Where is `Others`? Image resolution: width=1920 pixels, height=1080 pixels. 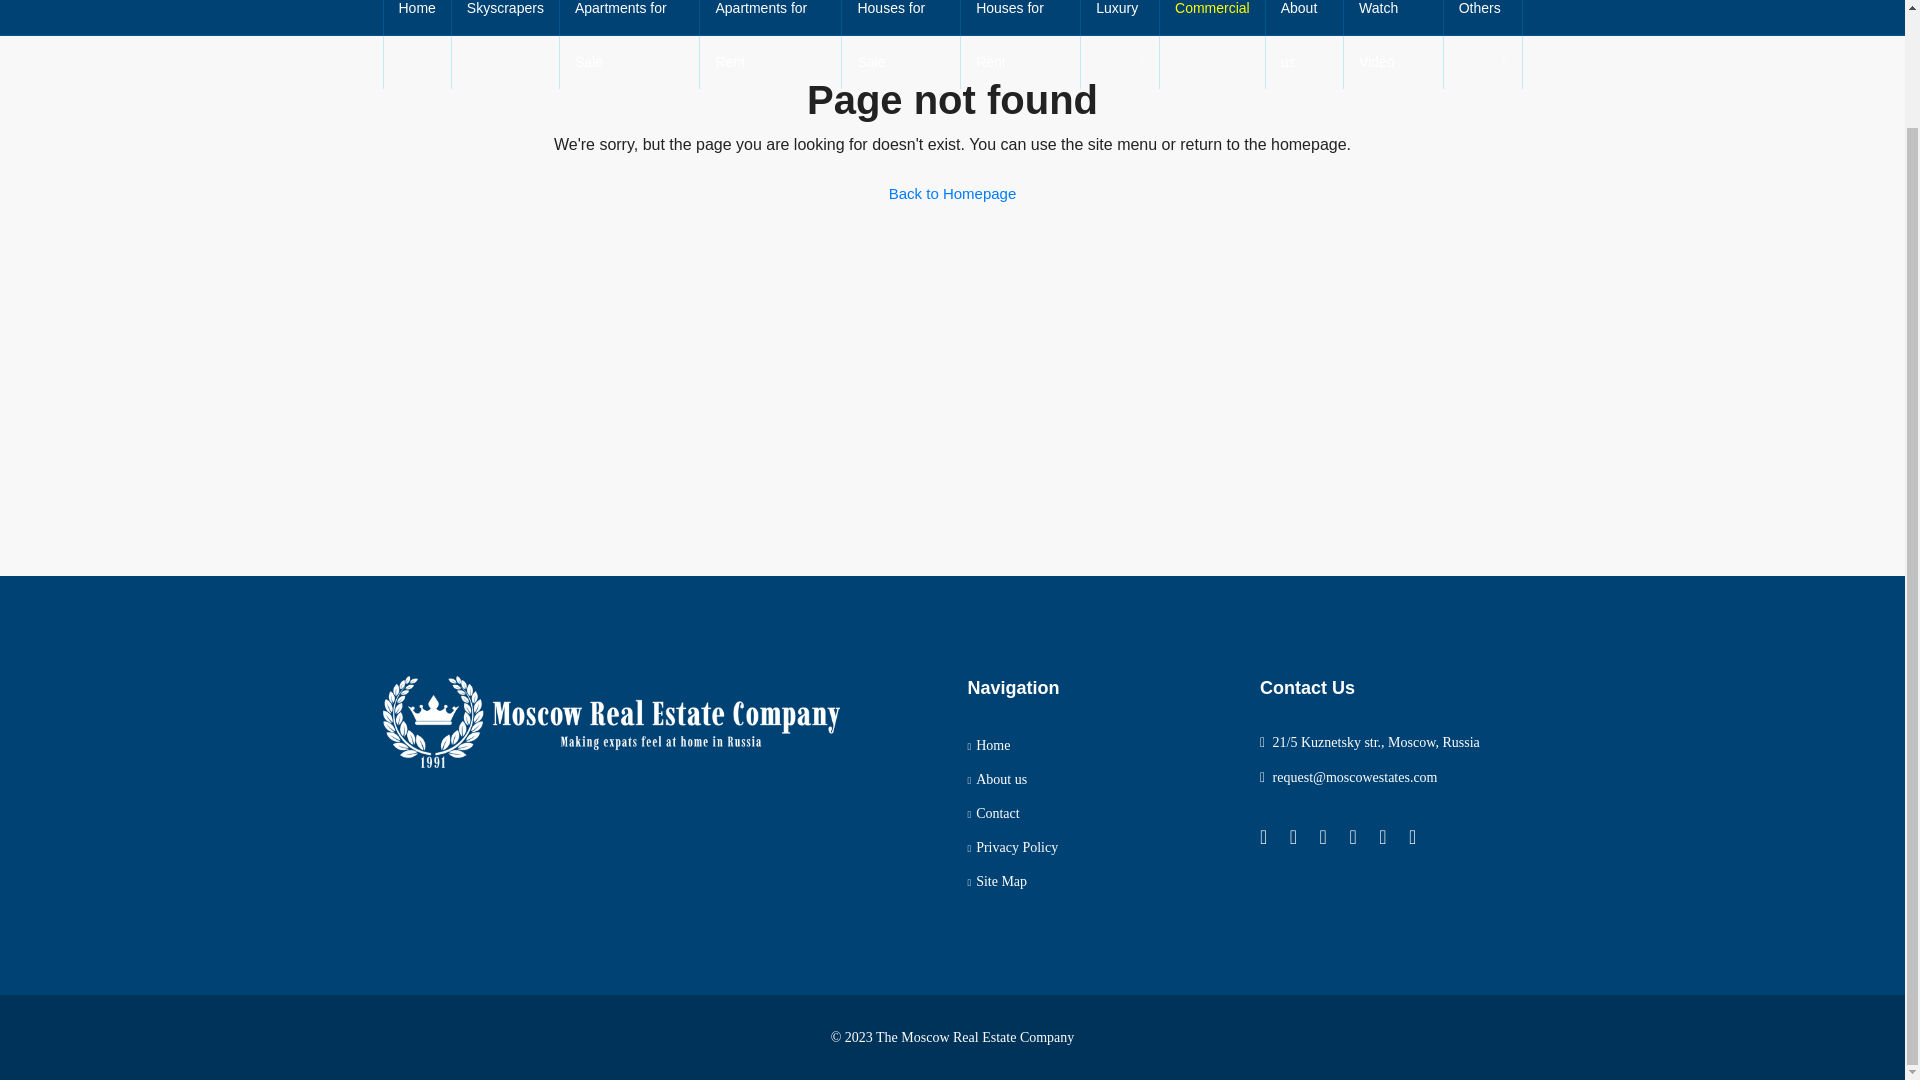
Others is located at coordinates (1482, 17).